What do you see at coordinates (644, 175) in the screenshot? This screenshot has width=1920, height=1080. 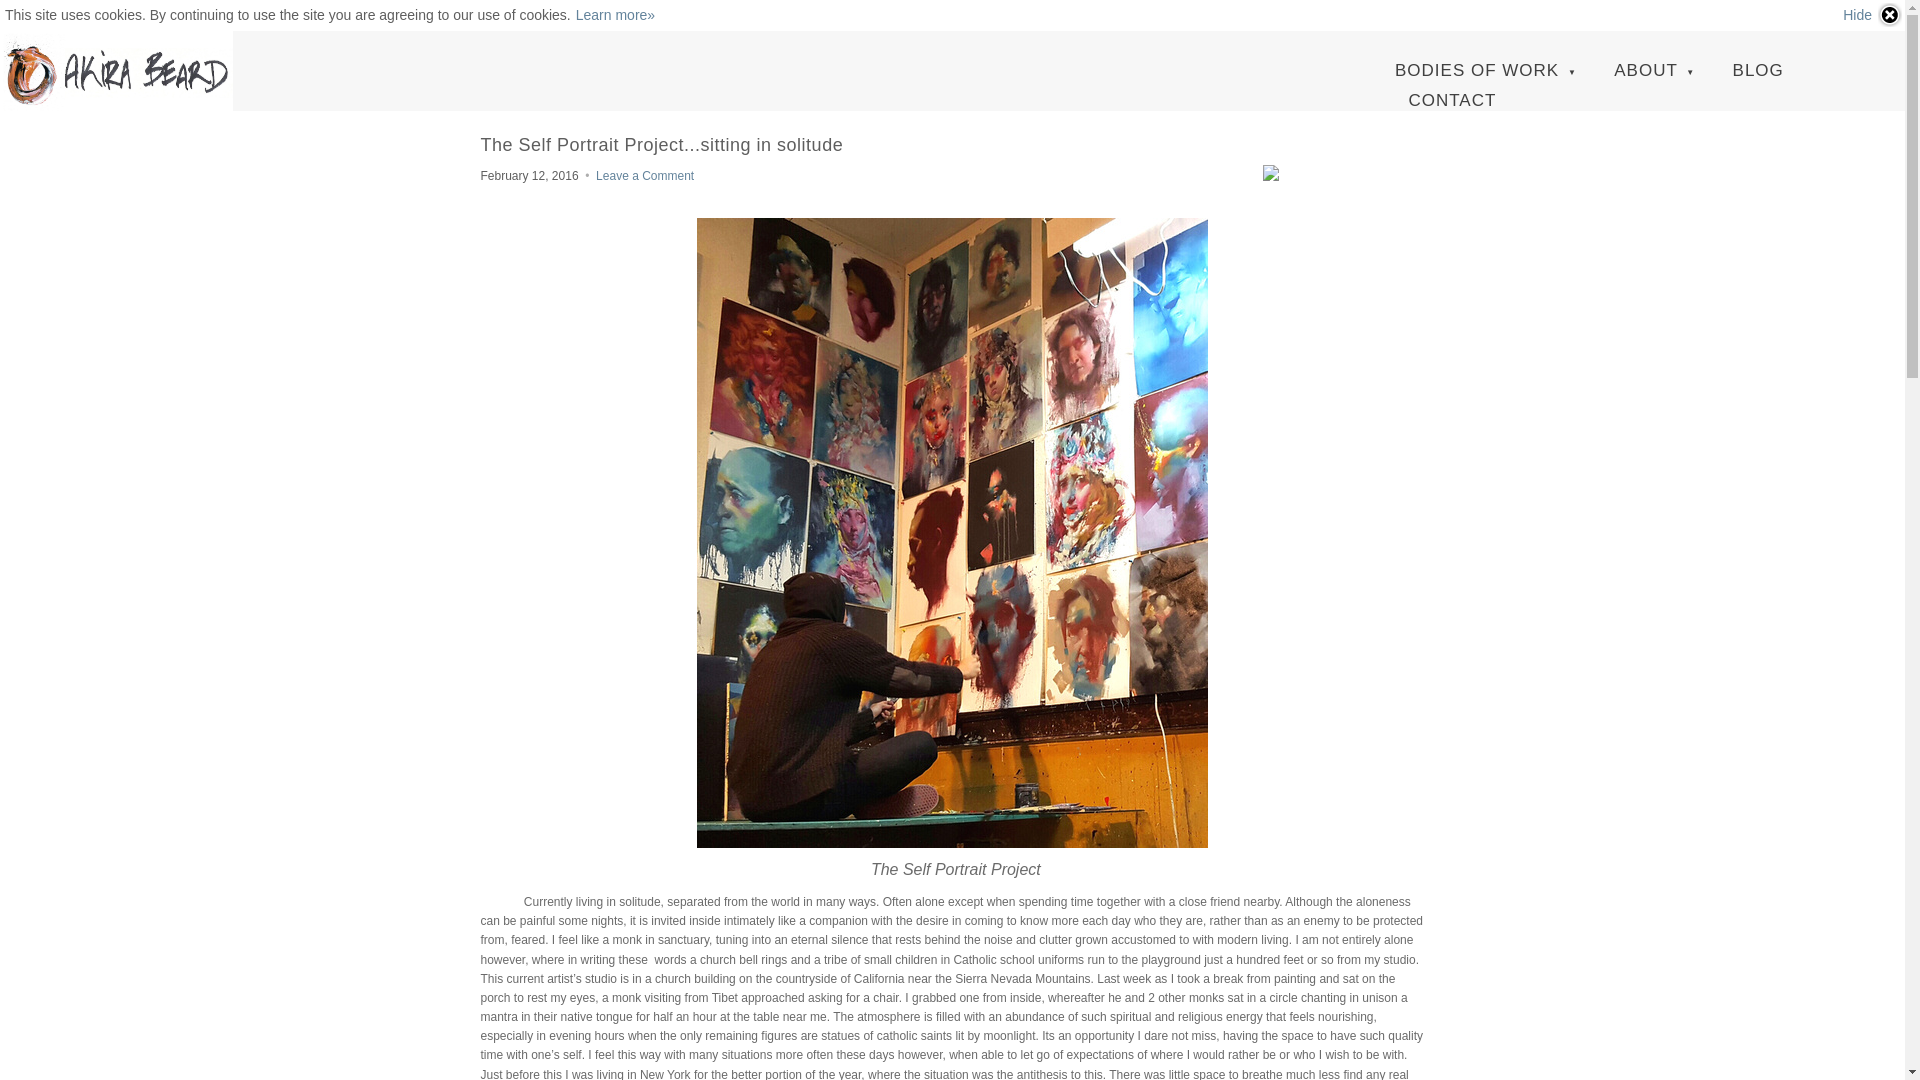 I see `Leave a Comment` at bounding box center [644, 175].